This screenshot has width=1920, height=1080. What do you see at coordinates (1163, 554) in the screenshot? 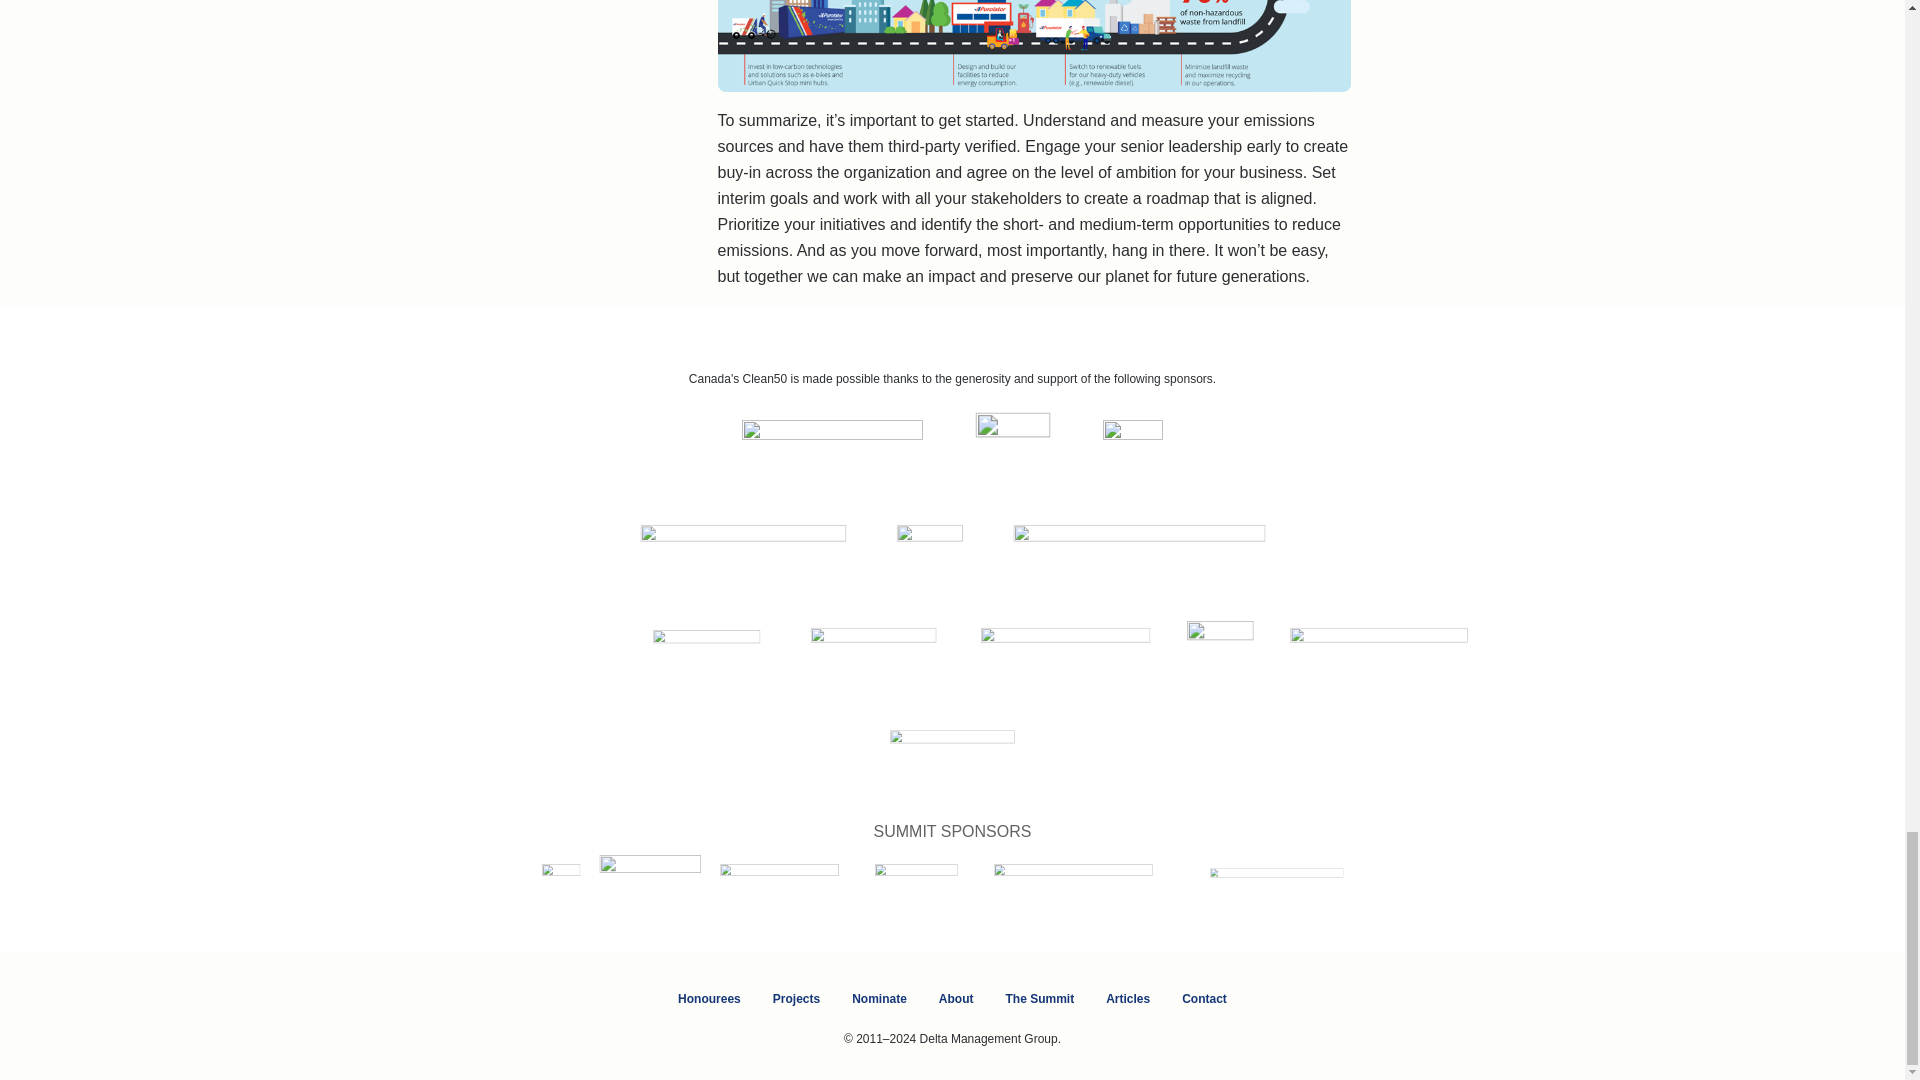
I see `Vancity Community Investment Bank` at bounding box center [1163, 554].